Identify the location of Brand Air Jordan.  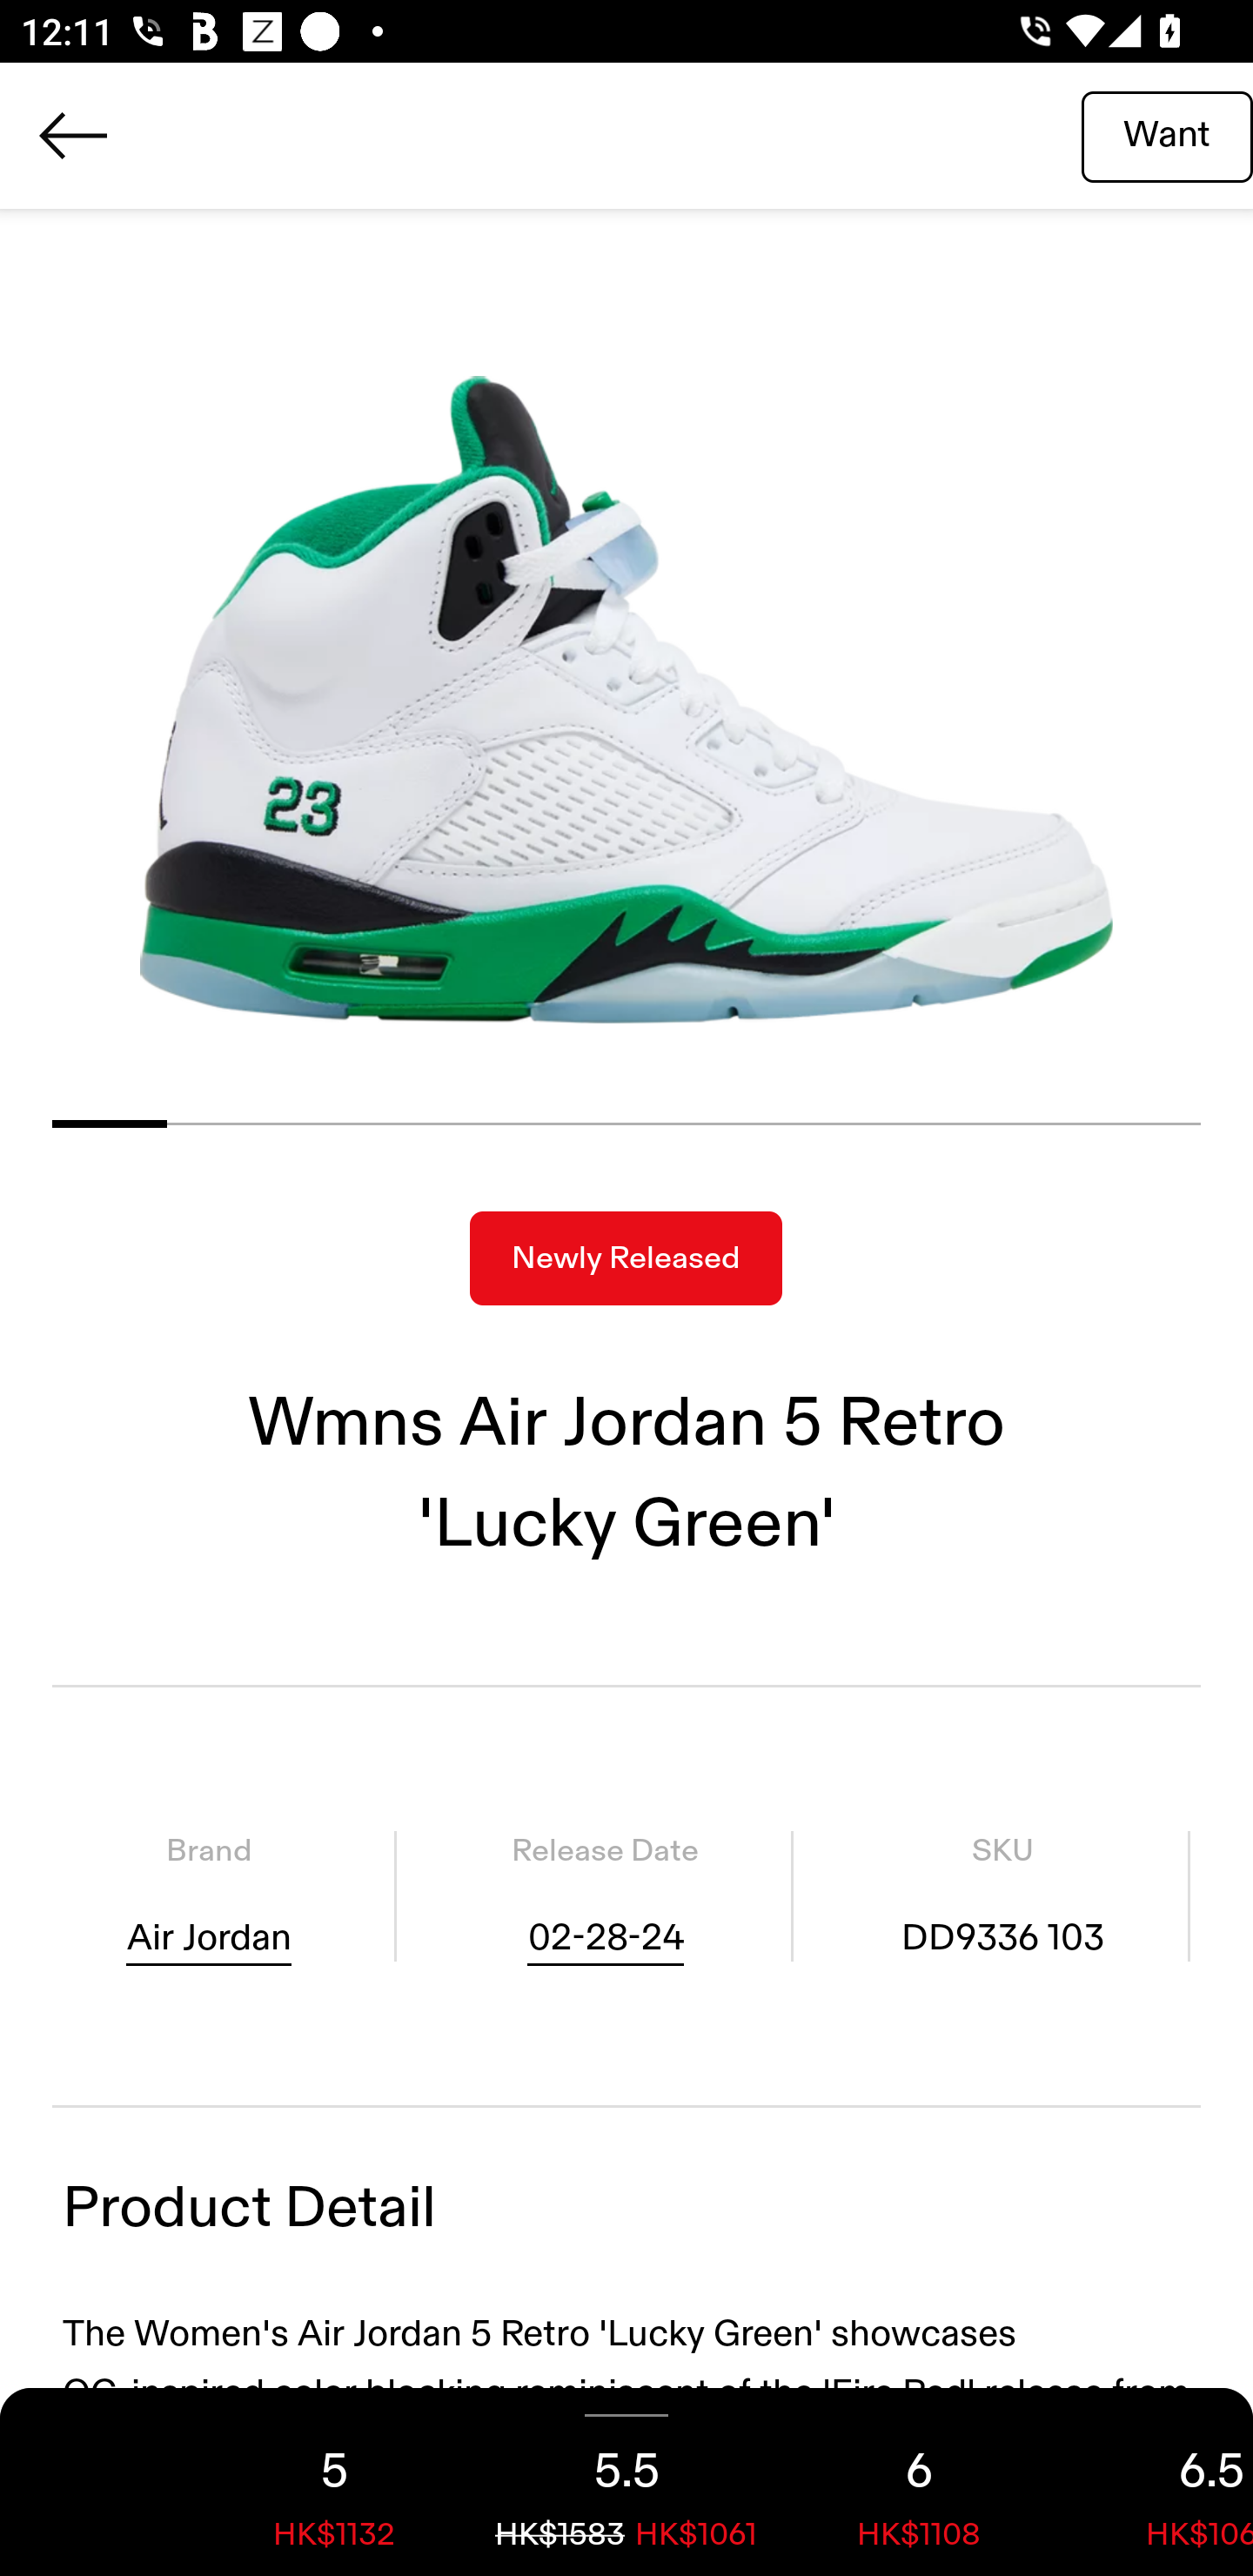
(209, 1895).